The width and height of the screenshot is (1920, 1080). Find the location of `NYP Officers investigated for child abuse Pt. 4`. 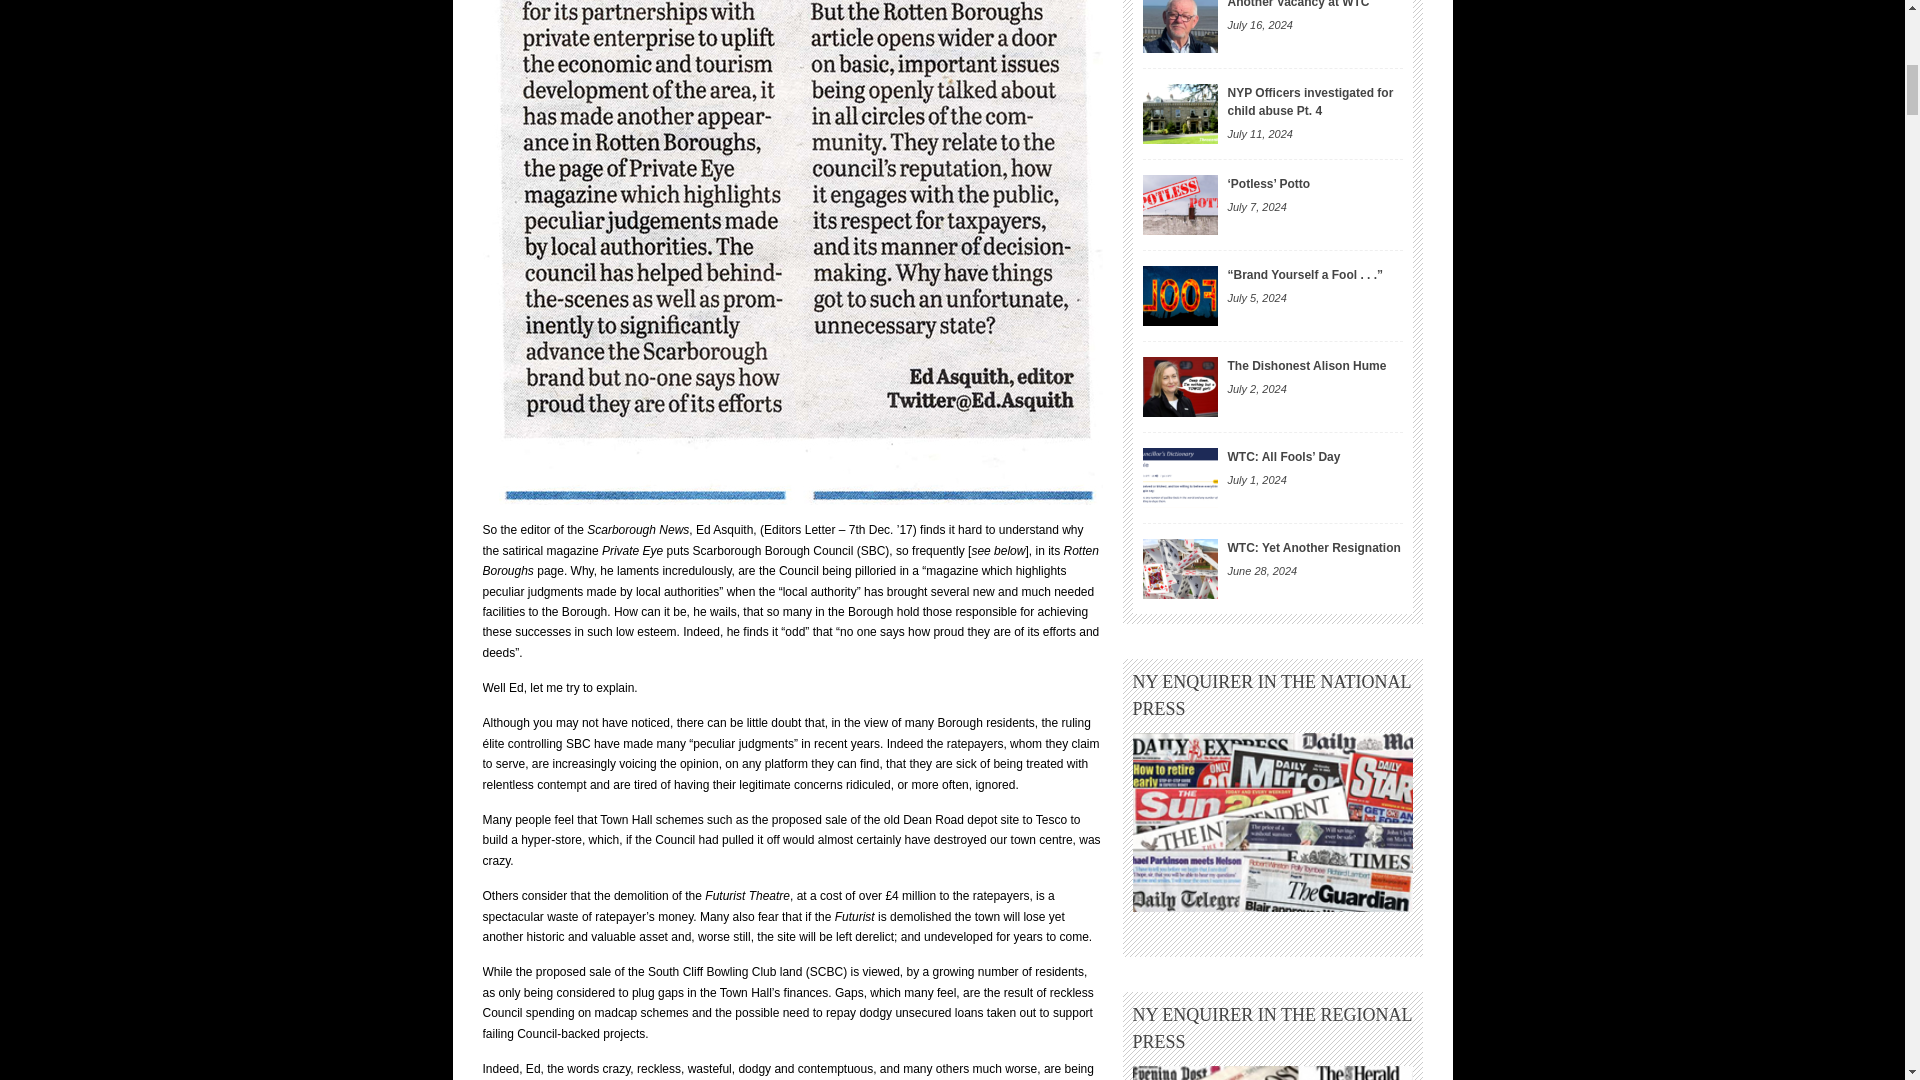

NYP Officers investigated for child abuse Pt. 4 is located at coordinates (1310, 102).